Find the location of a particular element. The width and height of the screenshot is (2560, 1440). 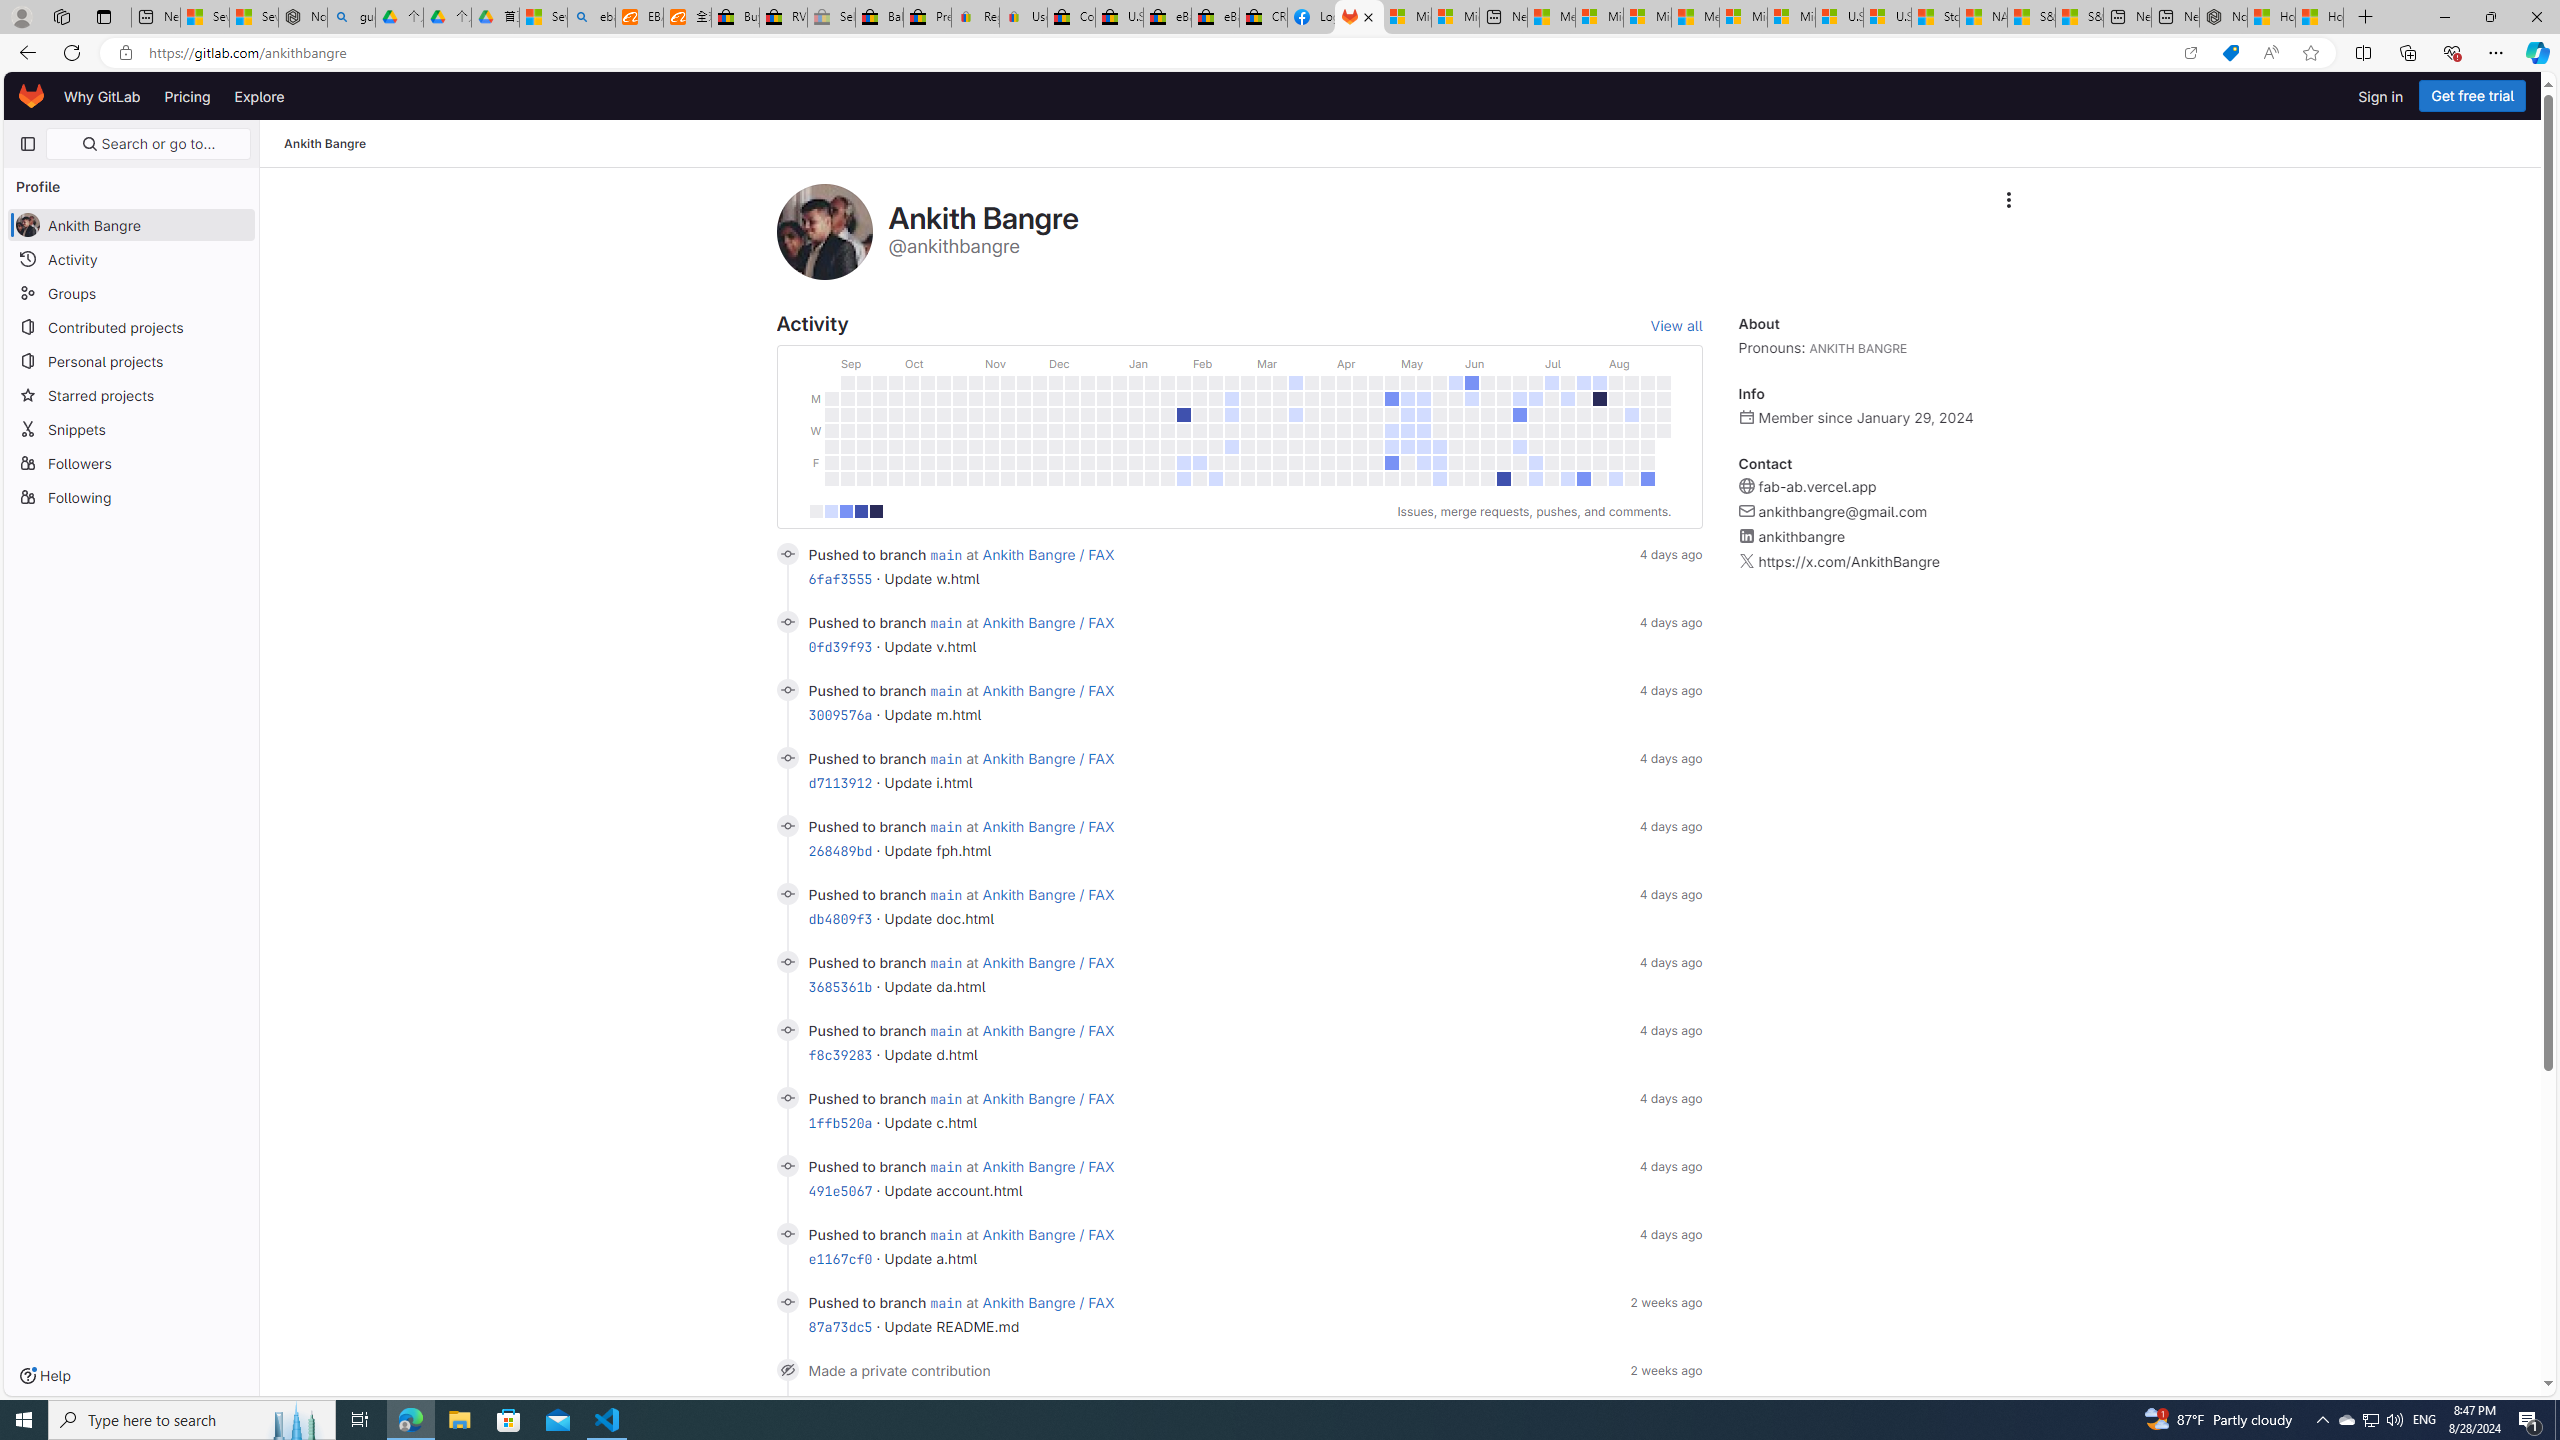

Help is located at coordinates (44, 1376).